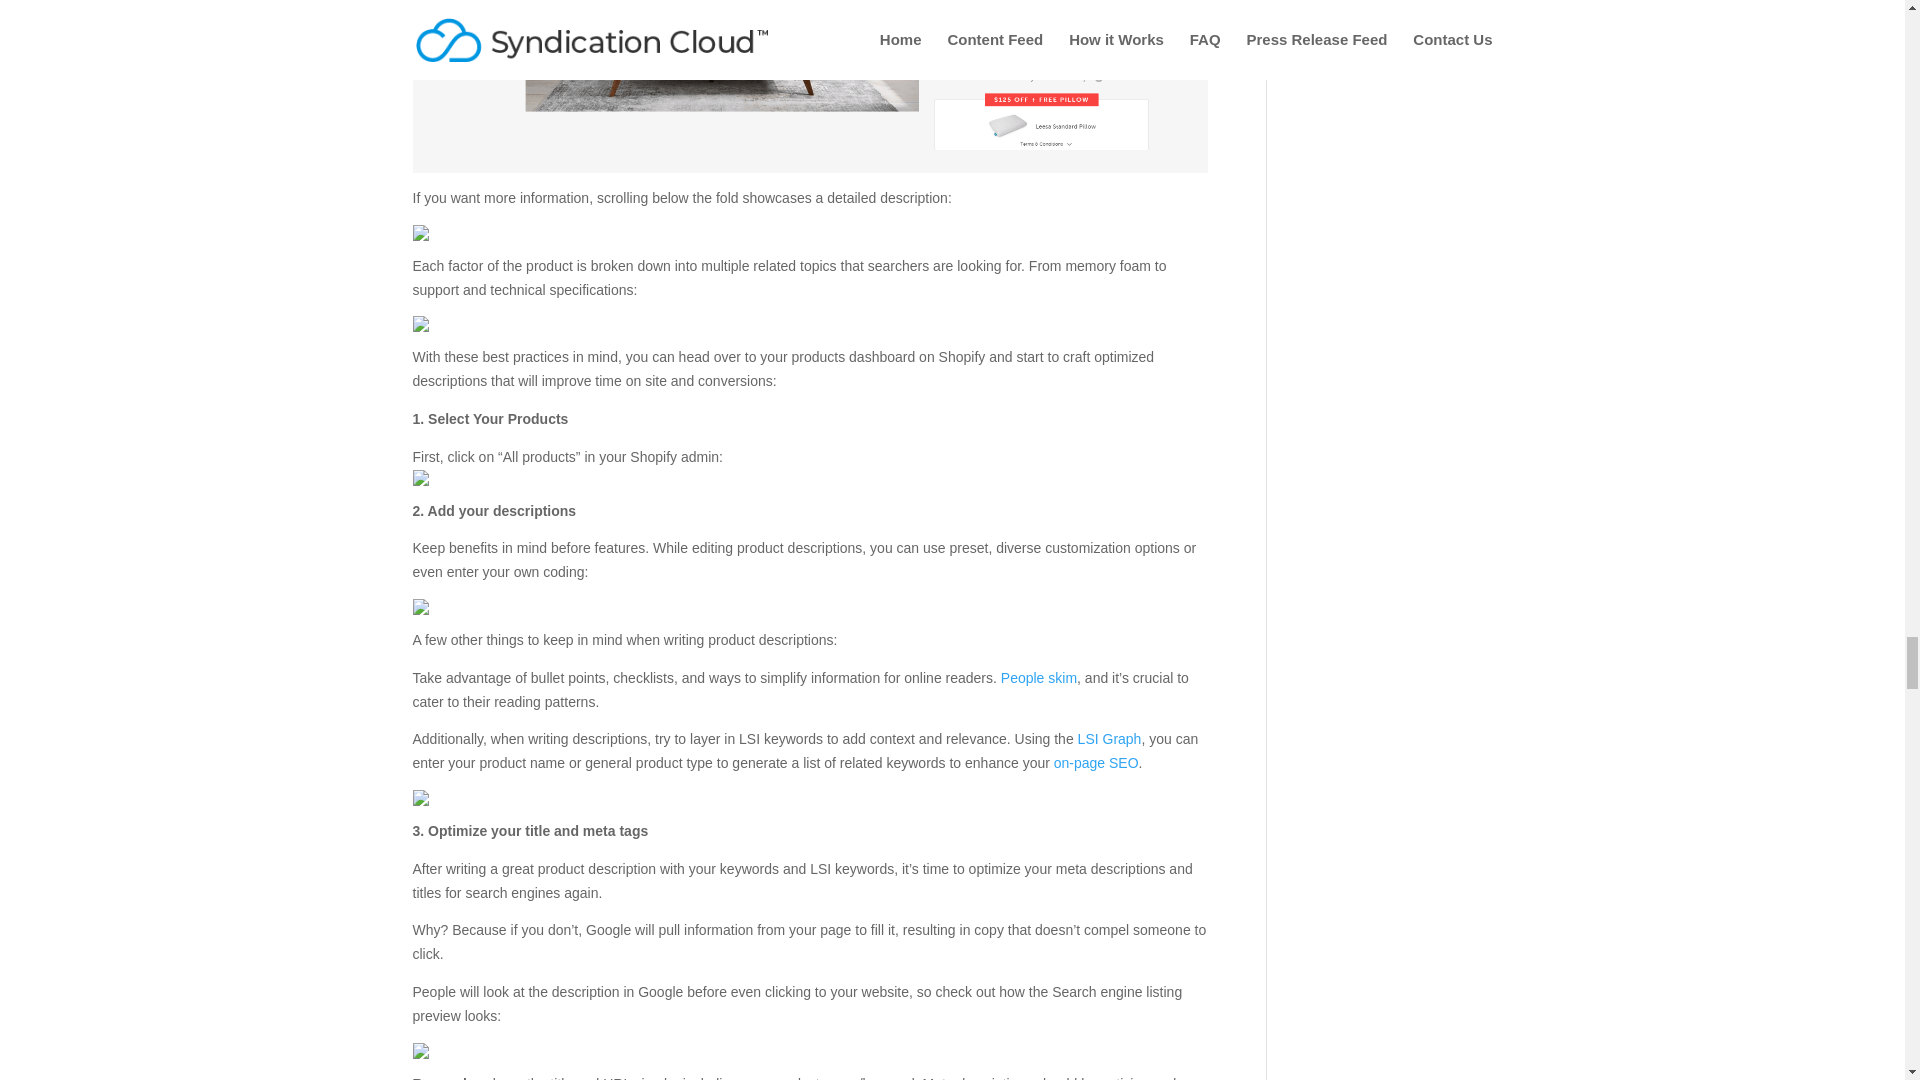 Image resolution: width=1920 pixels, height=1080 pixels. What do you see at coordinates (1038, 677) in the screenshot?
I see `People skim` at bounding box center [1038, 677].